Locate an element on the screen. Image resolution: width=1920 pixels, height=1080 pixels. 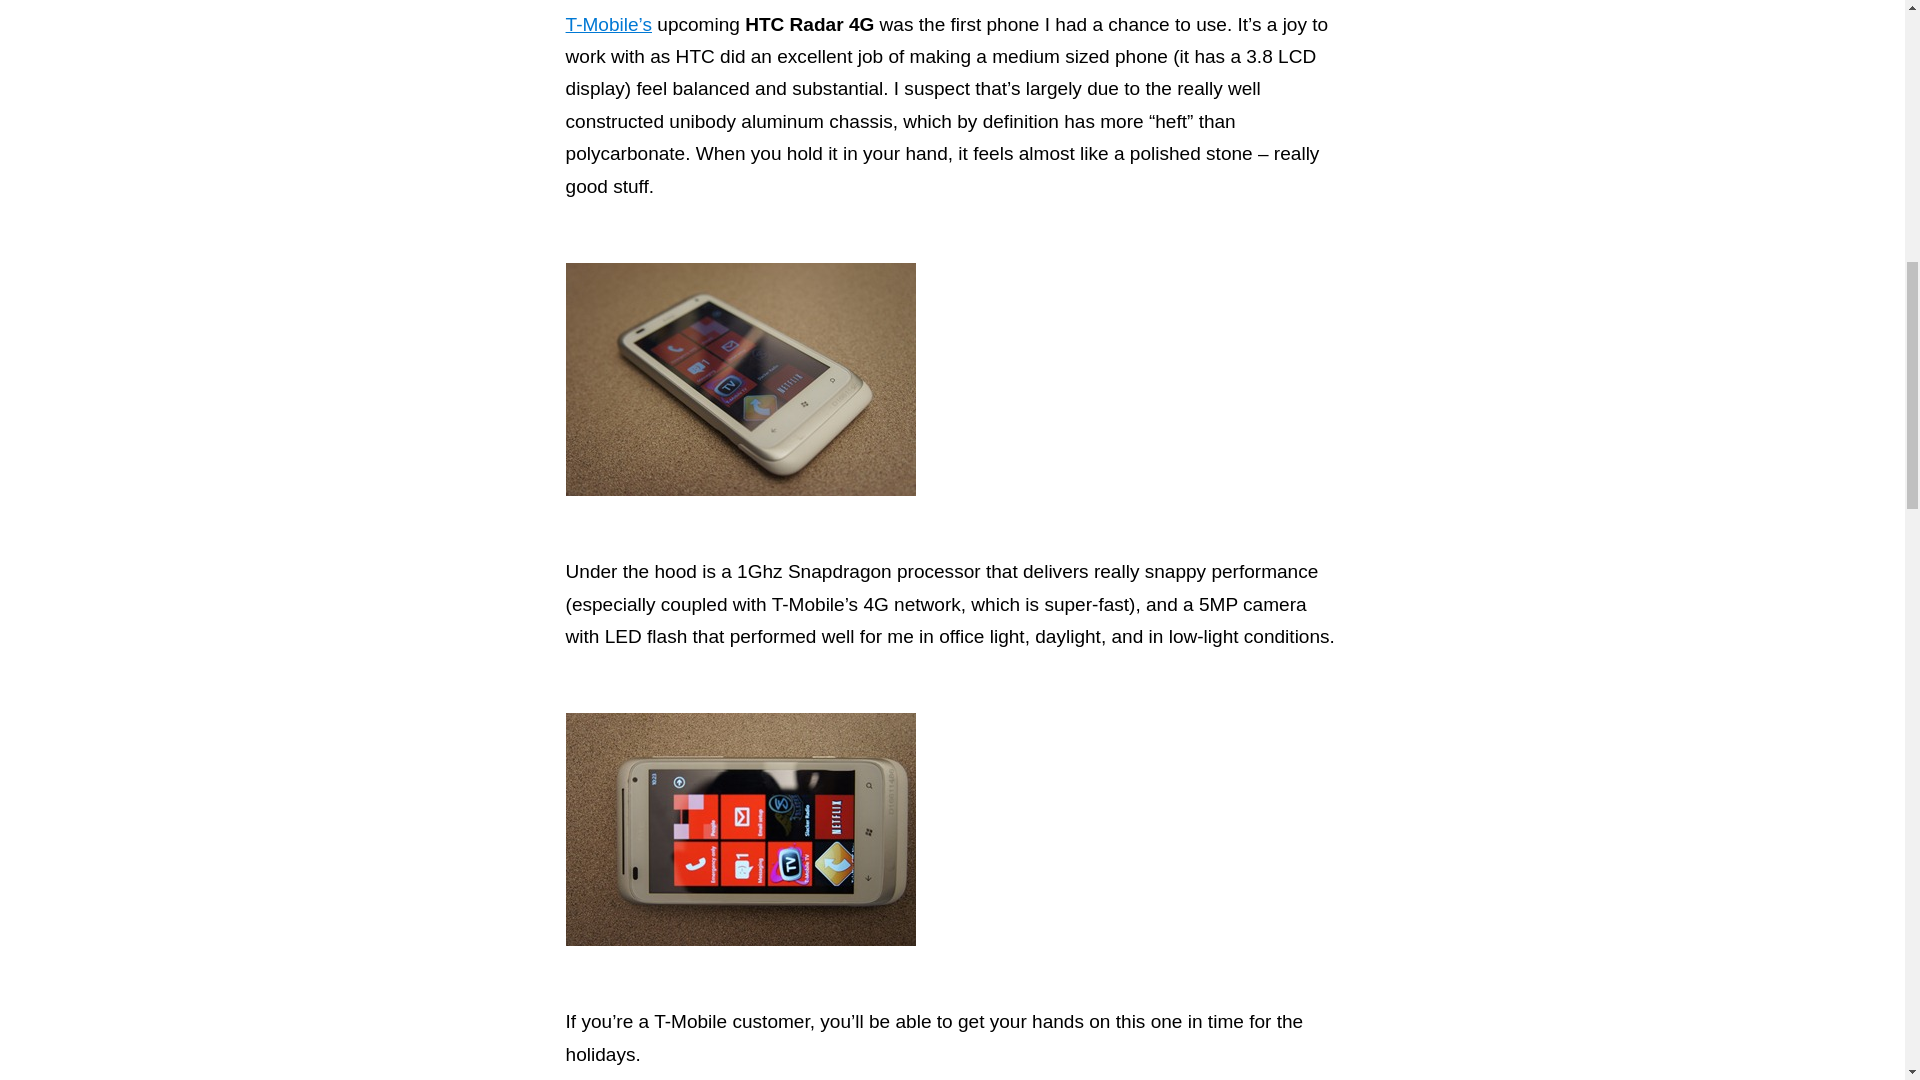
DSC00998 is located at coordinates (740, 829).